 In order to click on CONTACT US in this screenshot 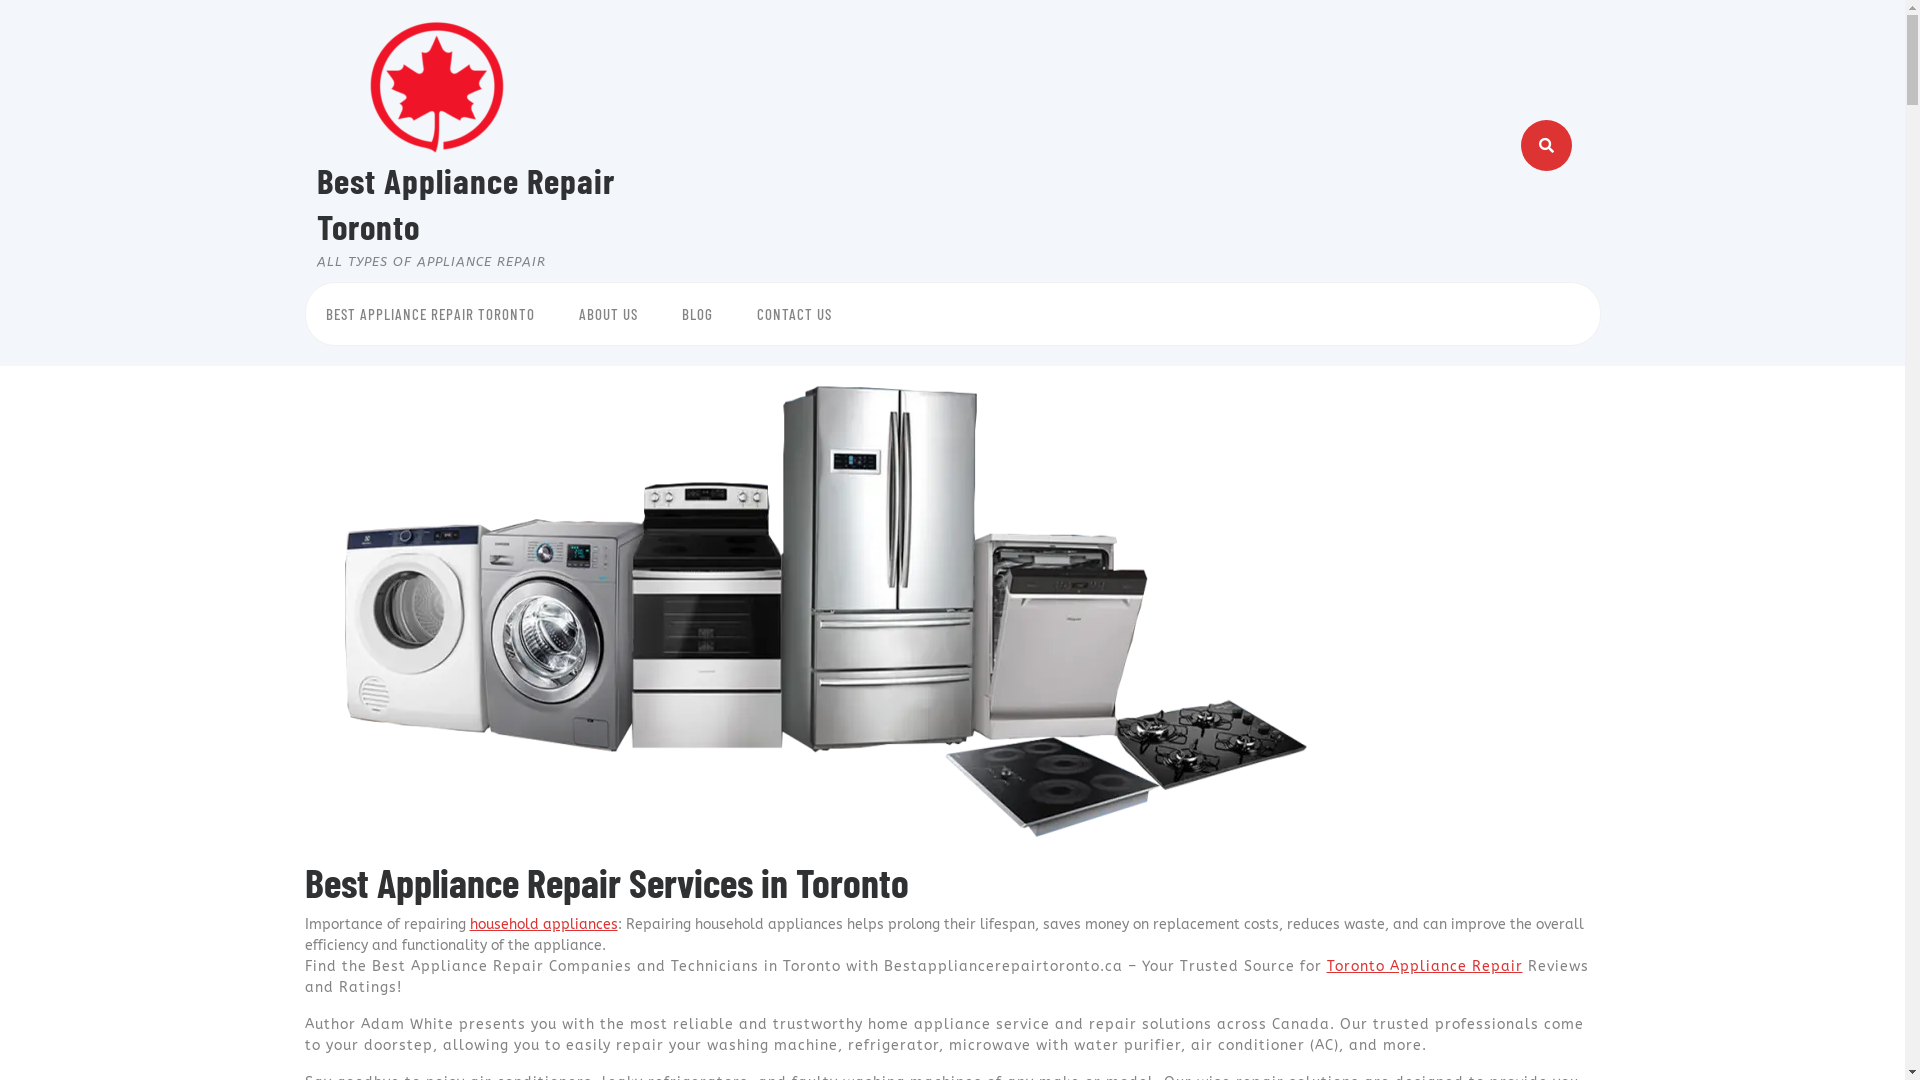, I will do `click(794, 314)`.